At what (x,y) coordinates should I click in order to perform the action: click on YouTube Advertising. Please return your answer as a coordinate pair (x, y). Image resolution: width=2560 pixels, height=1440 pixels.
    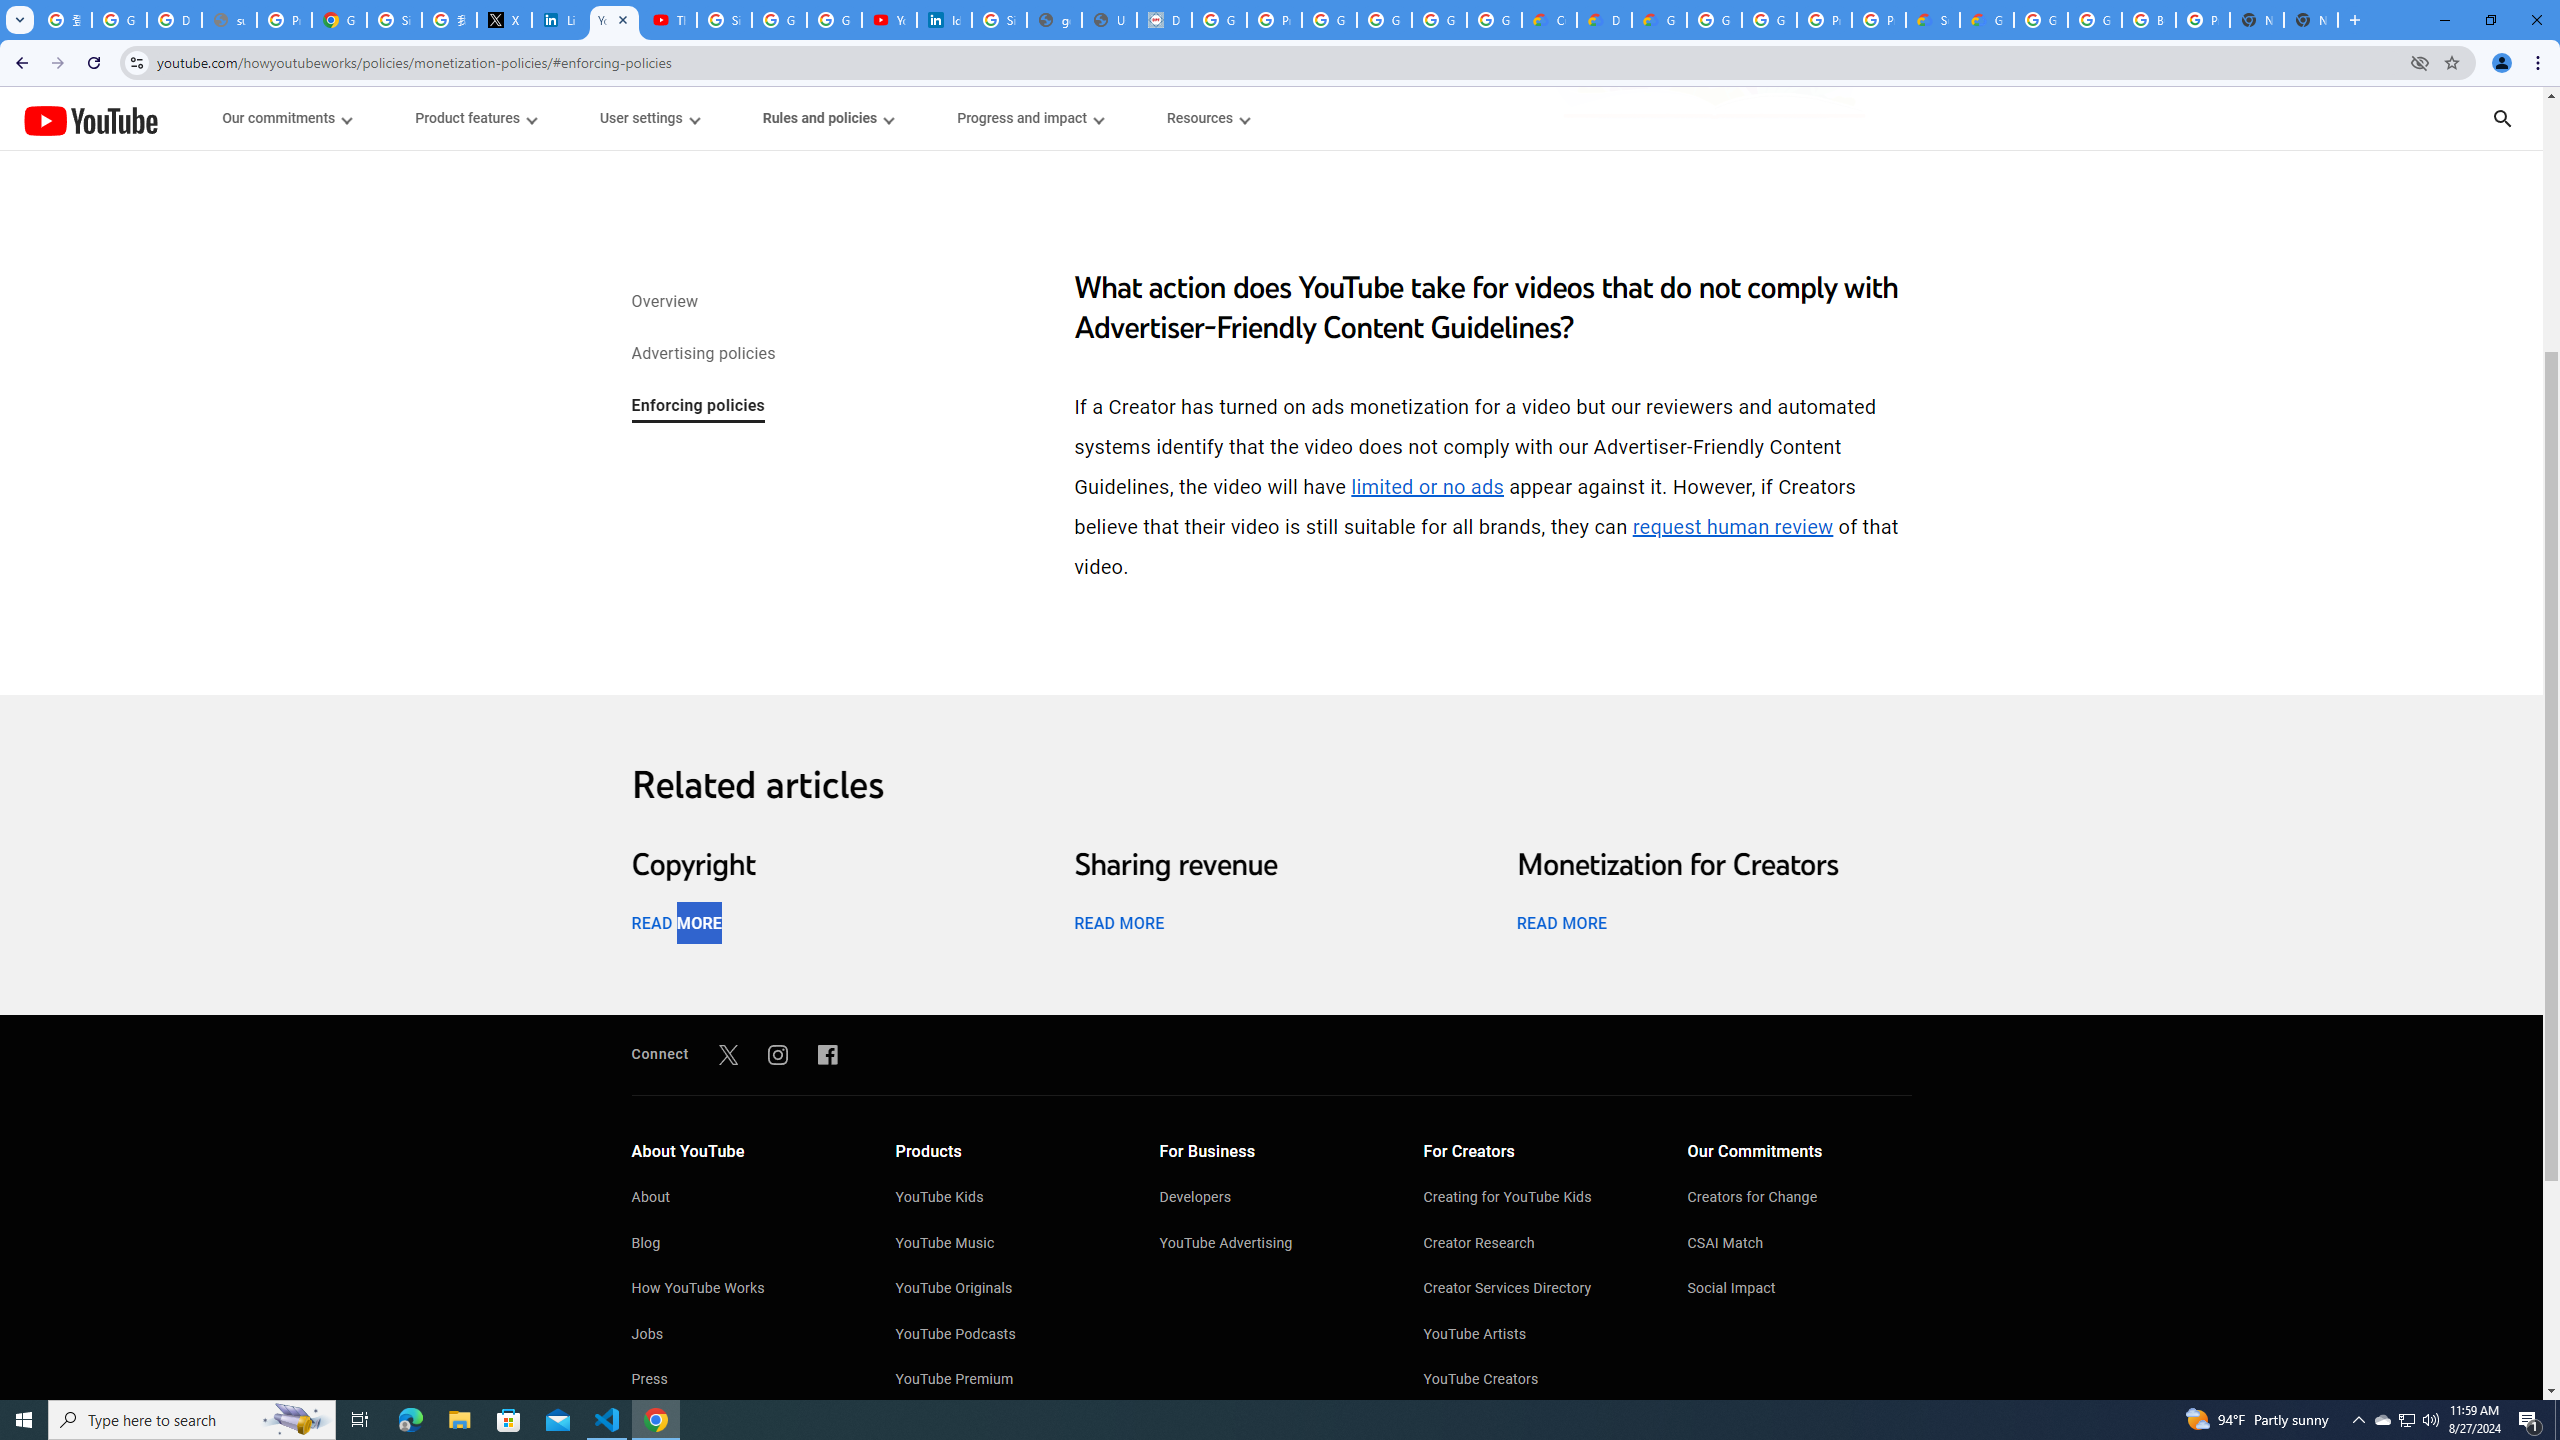
    Looking at the image, I should click on (1272, 1245).